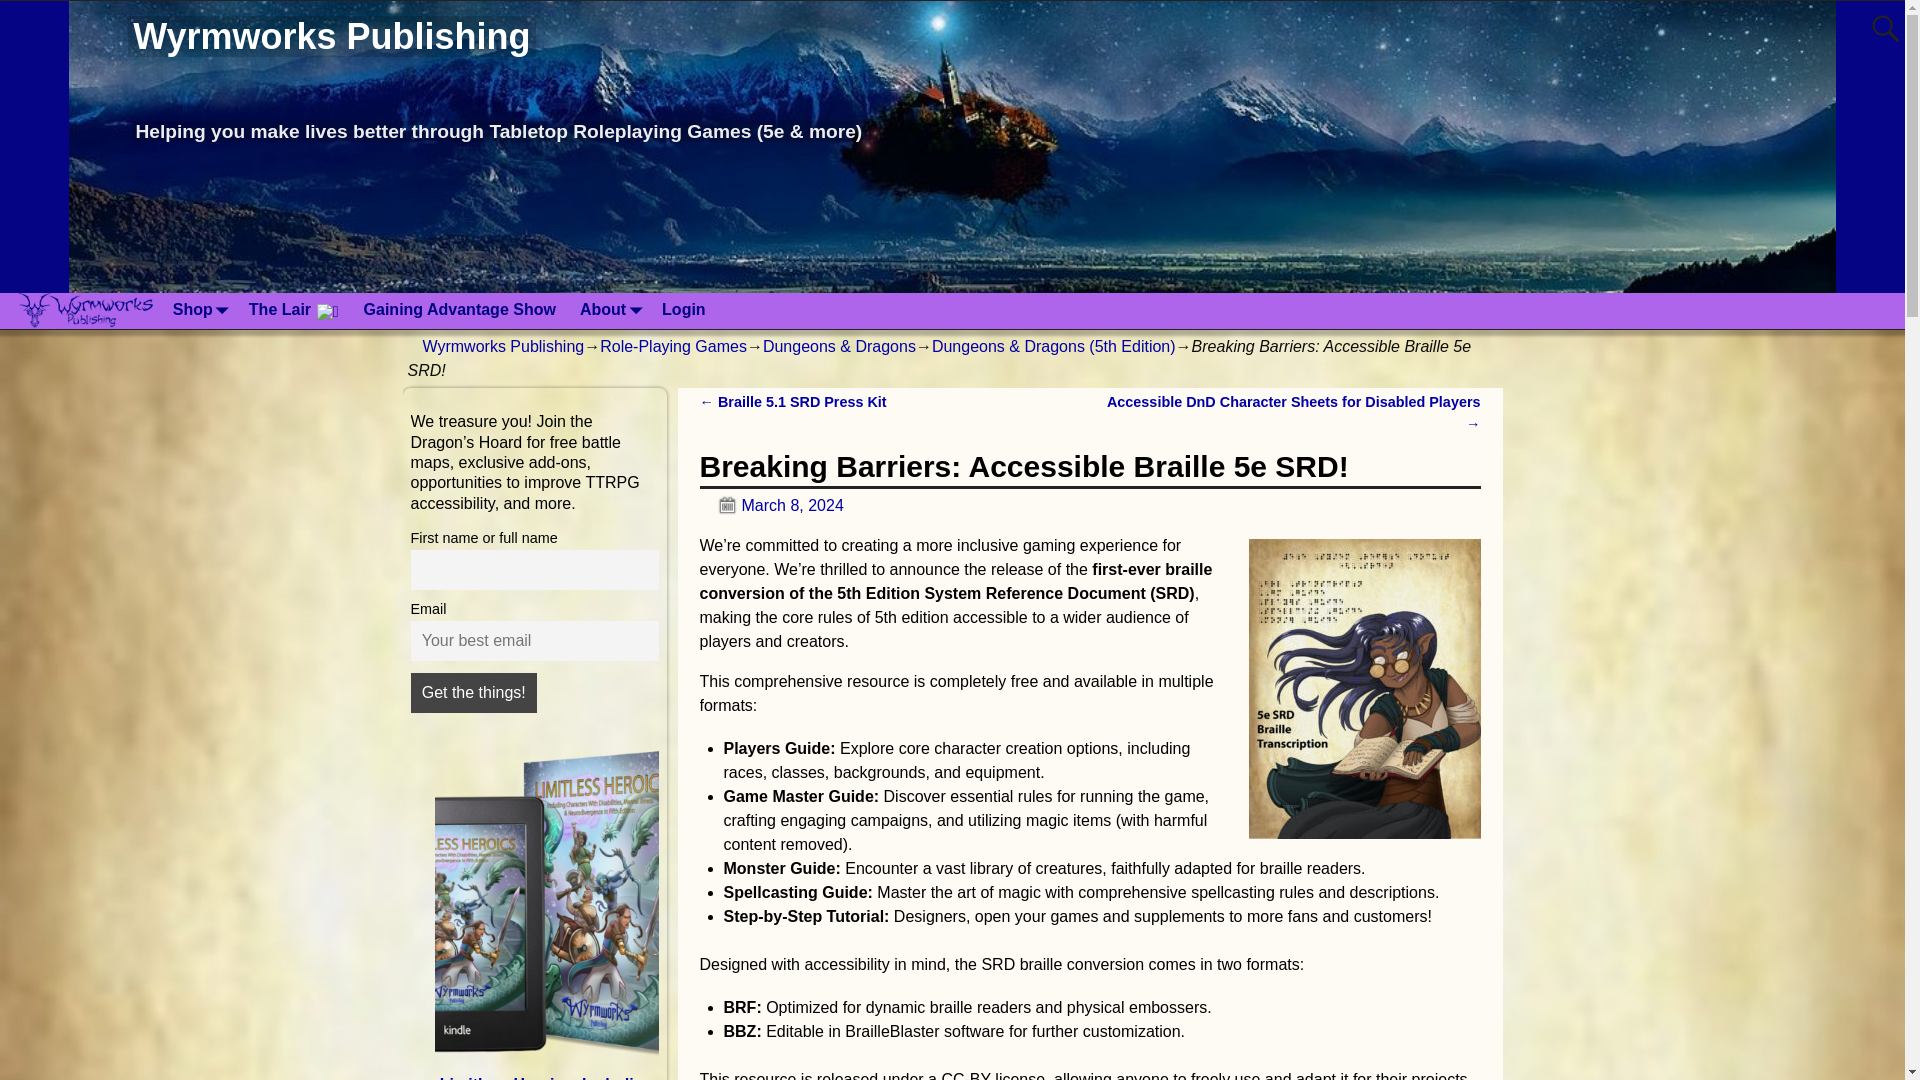 This screenshot has height=1080, width=1920. What do you see at coordinates (772, 505) in the screenshot?
I see `March 8, 2024` at bounding box center [772, 505].